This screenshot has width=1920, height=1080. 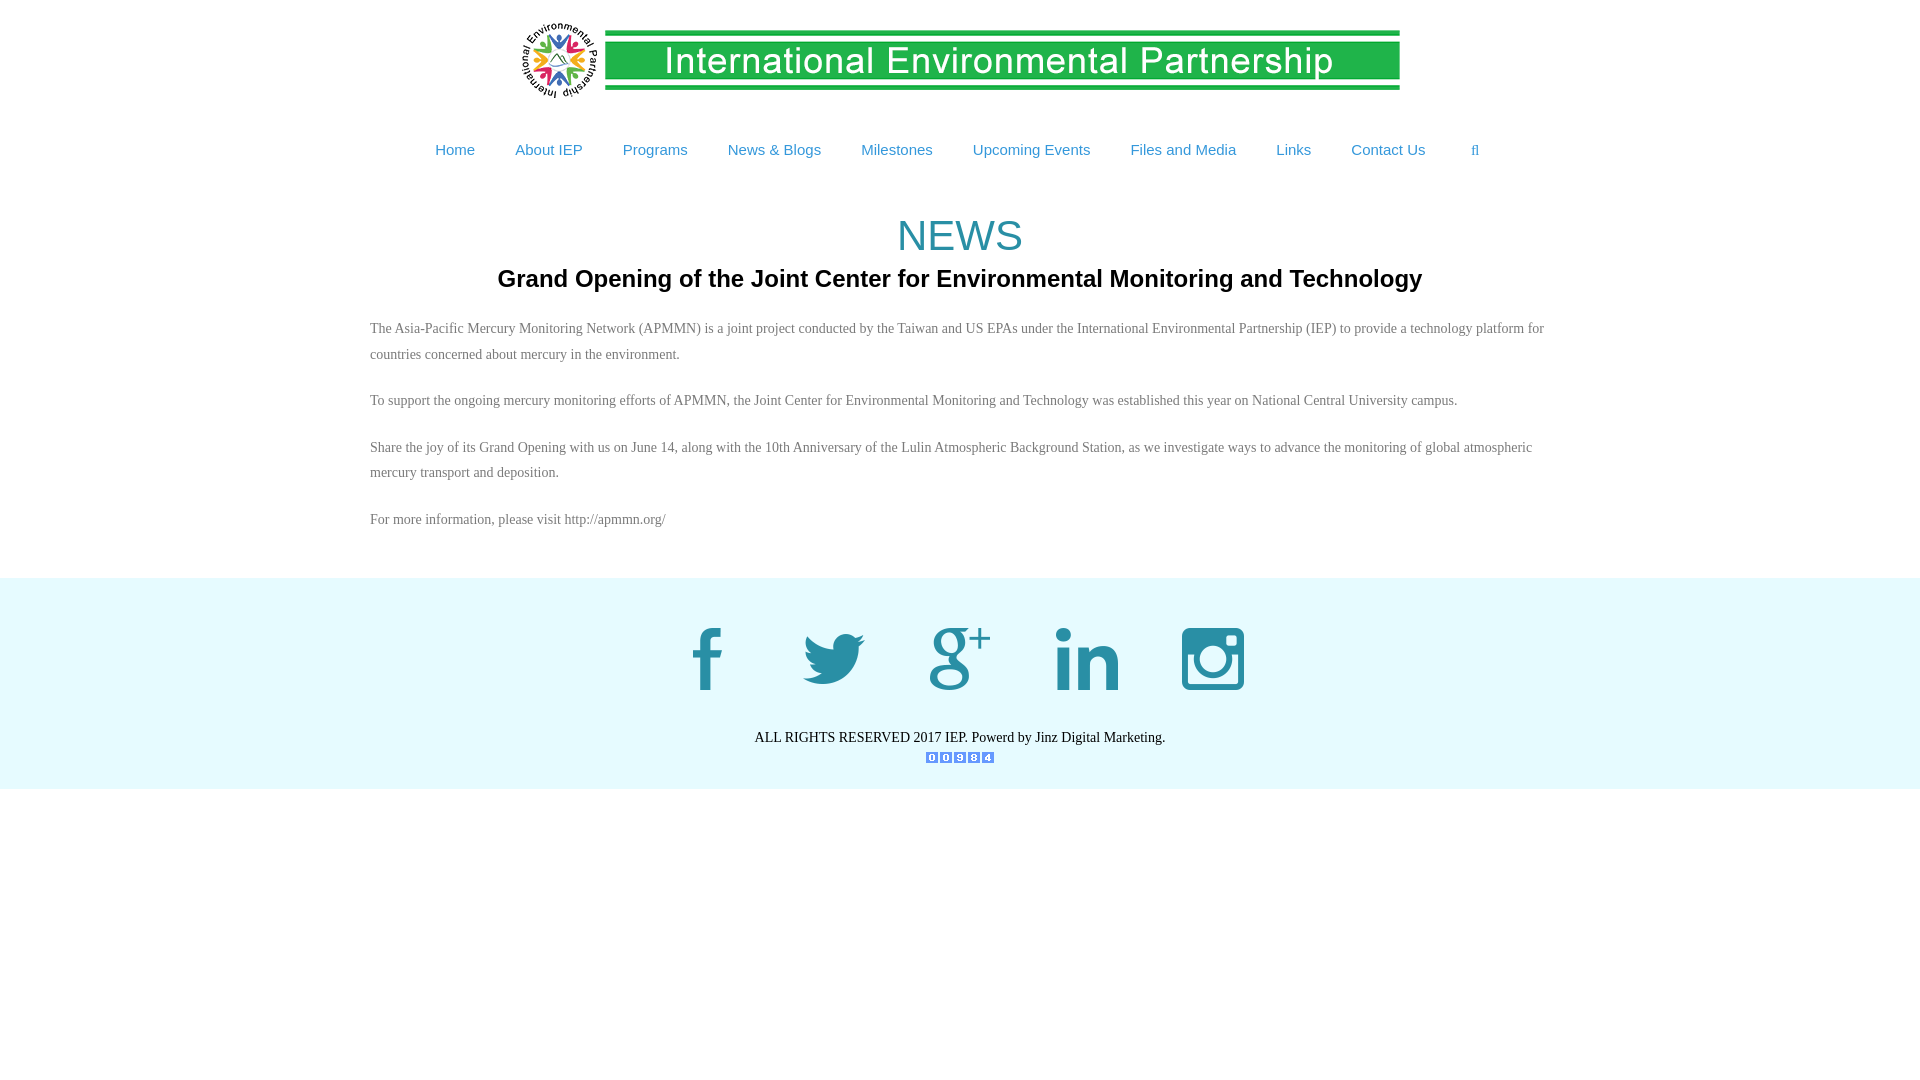 I want to click on IEP, so click(x=960, y=58).